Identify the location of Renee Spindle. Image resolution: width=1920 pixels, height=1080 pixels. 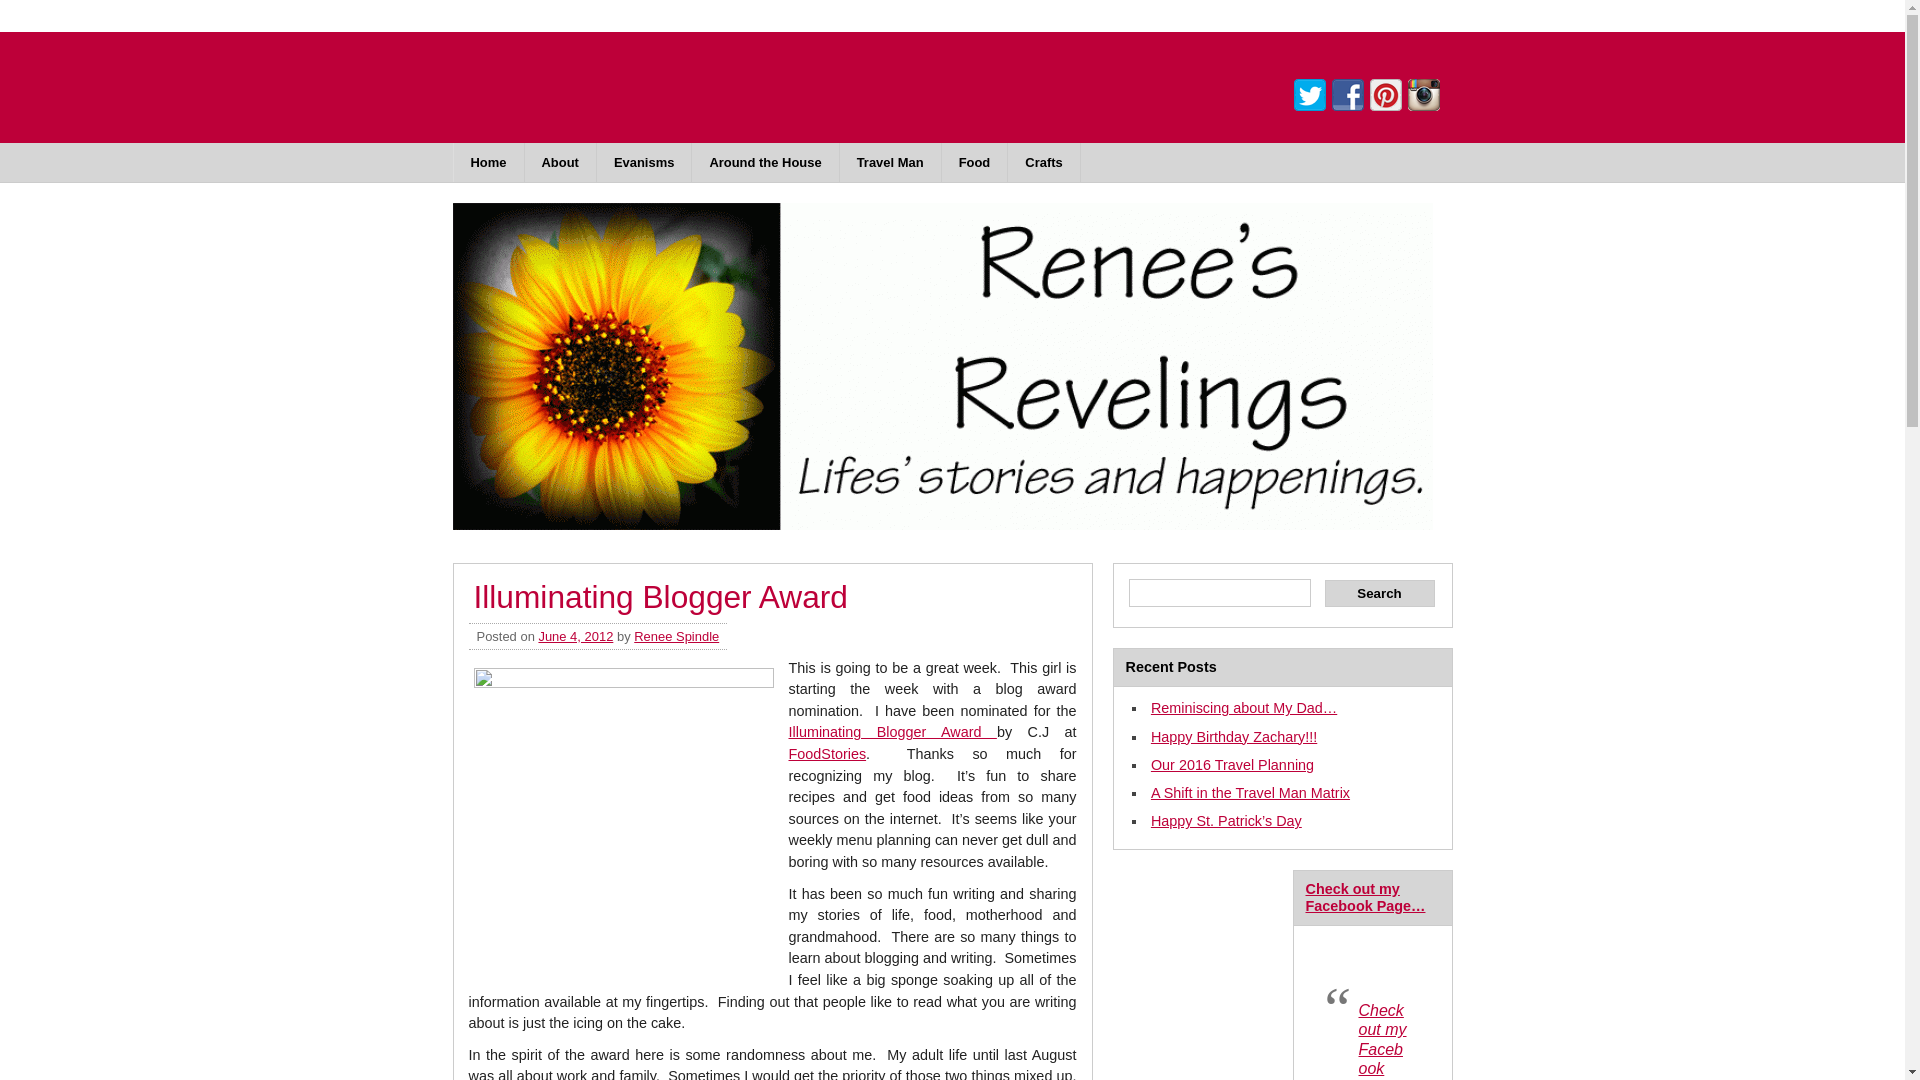
(676, 636).